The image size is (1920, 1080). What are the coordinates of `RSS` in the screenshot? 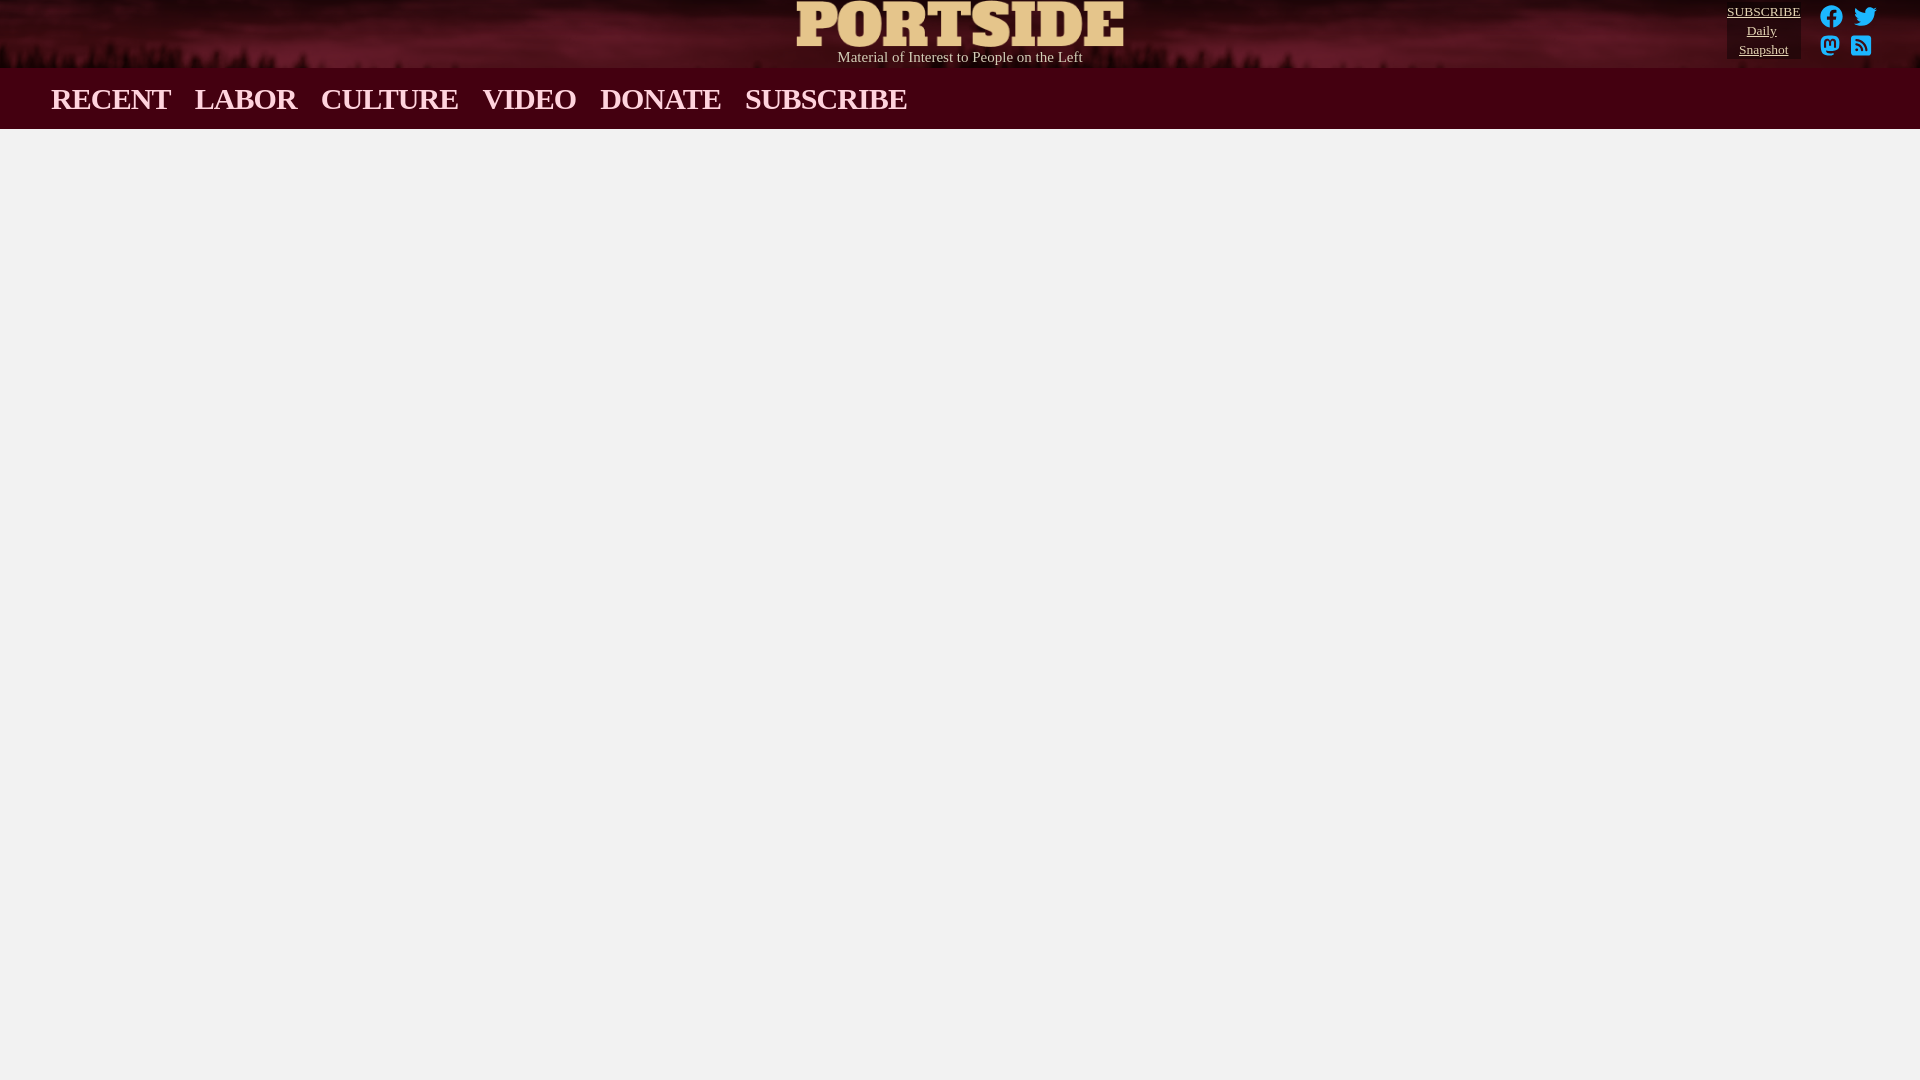 It's located at (960, 19).